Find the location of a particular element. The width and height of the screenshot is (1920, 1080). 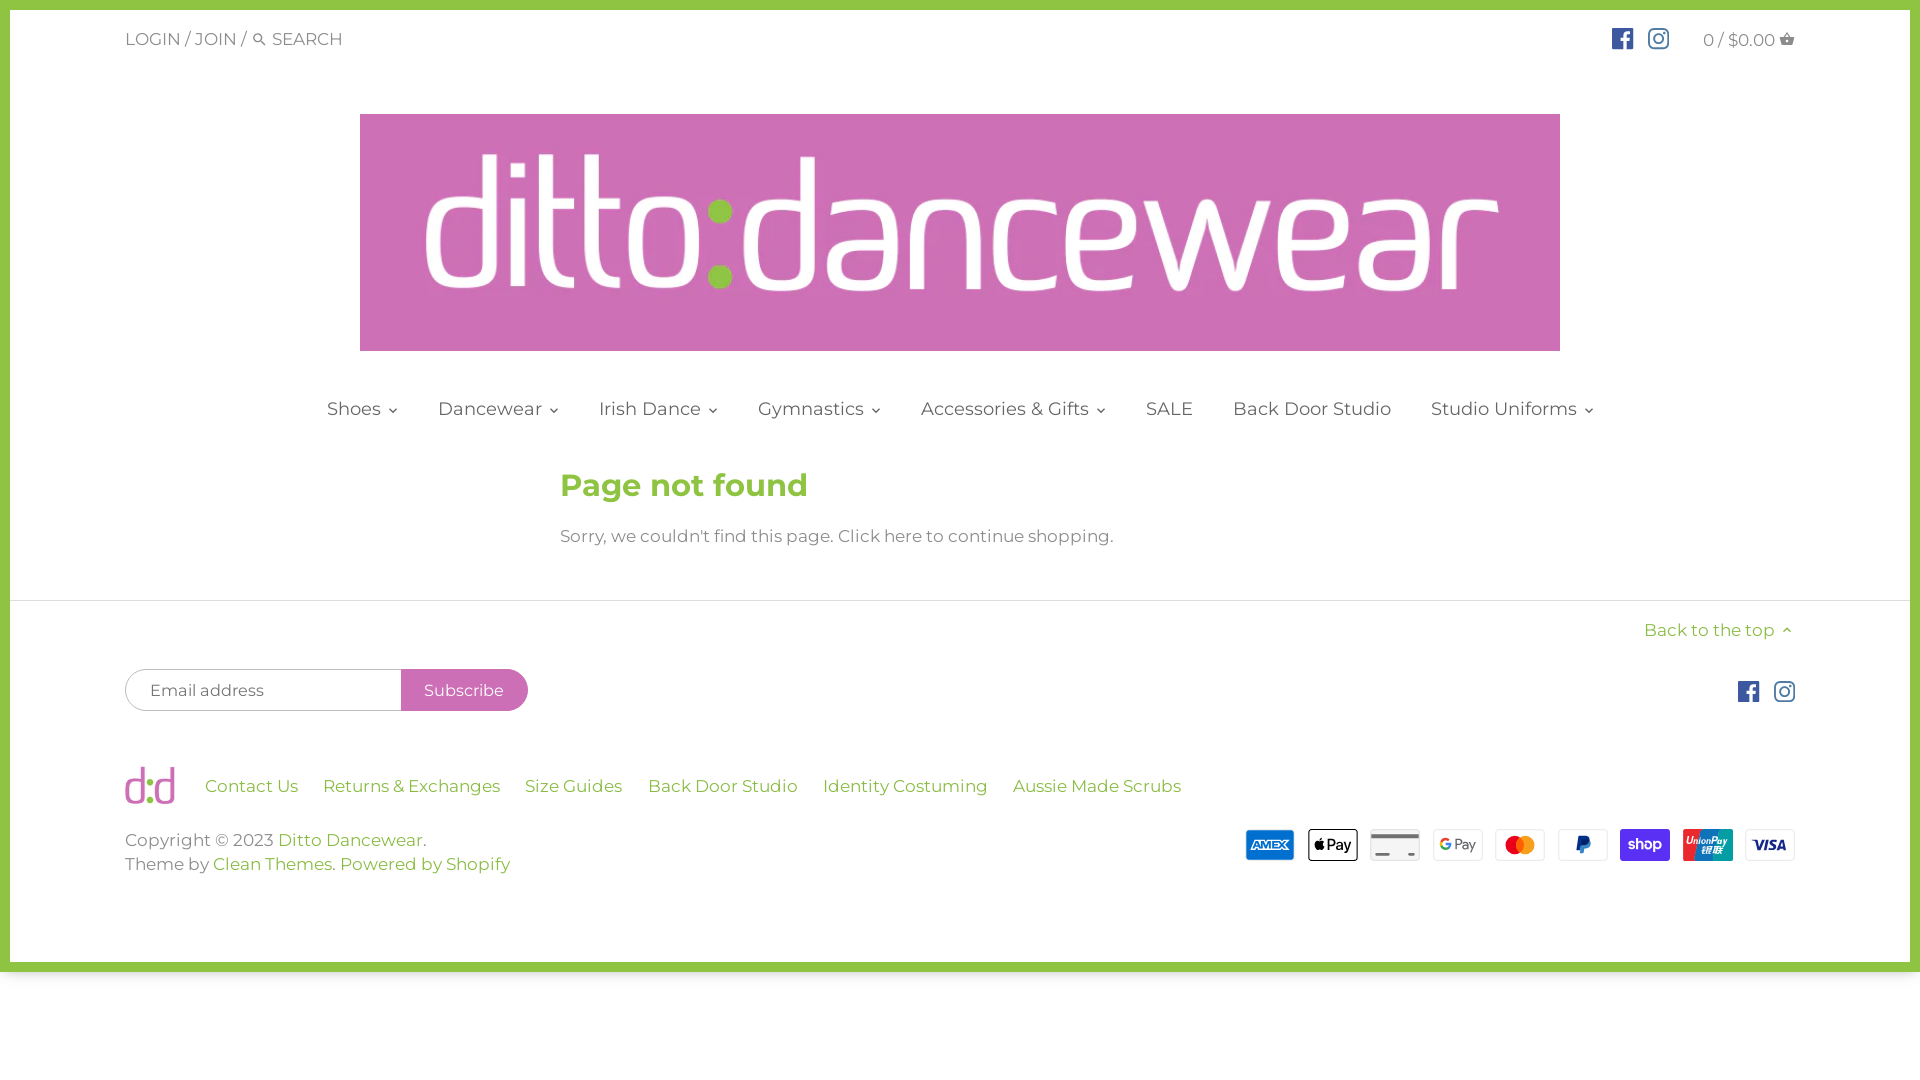

Aussie Made Scrubs is located at coordinates (1097, 786).